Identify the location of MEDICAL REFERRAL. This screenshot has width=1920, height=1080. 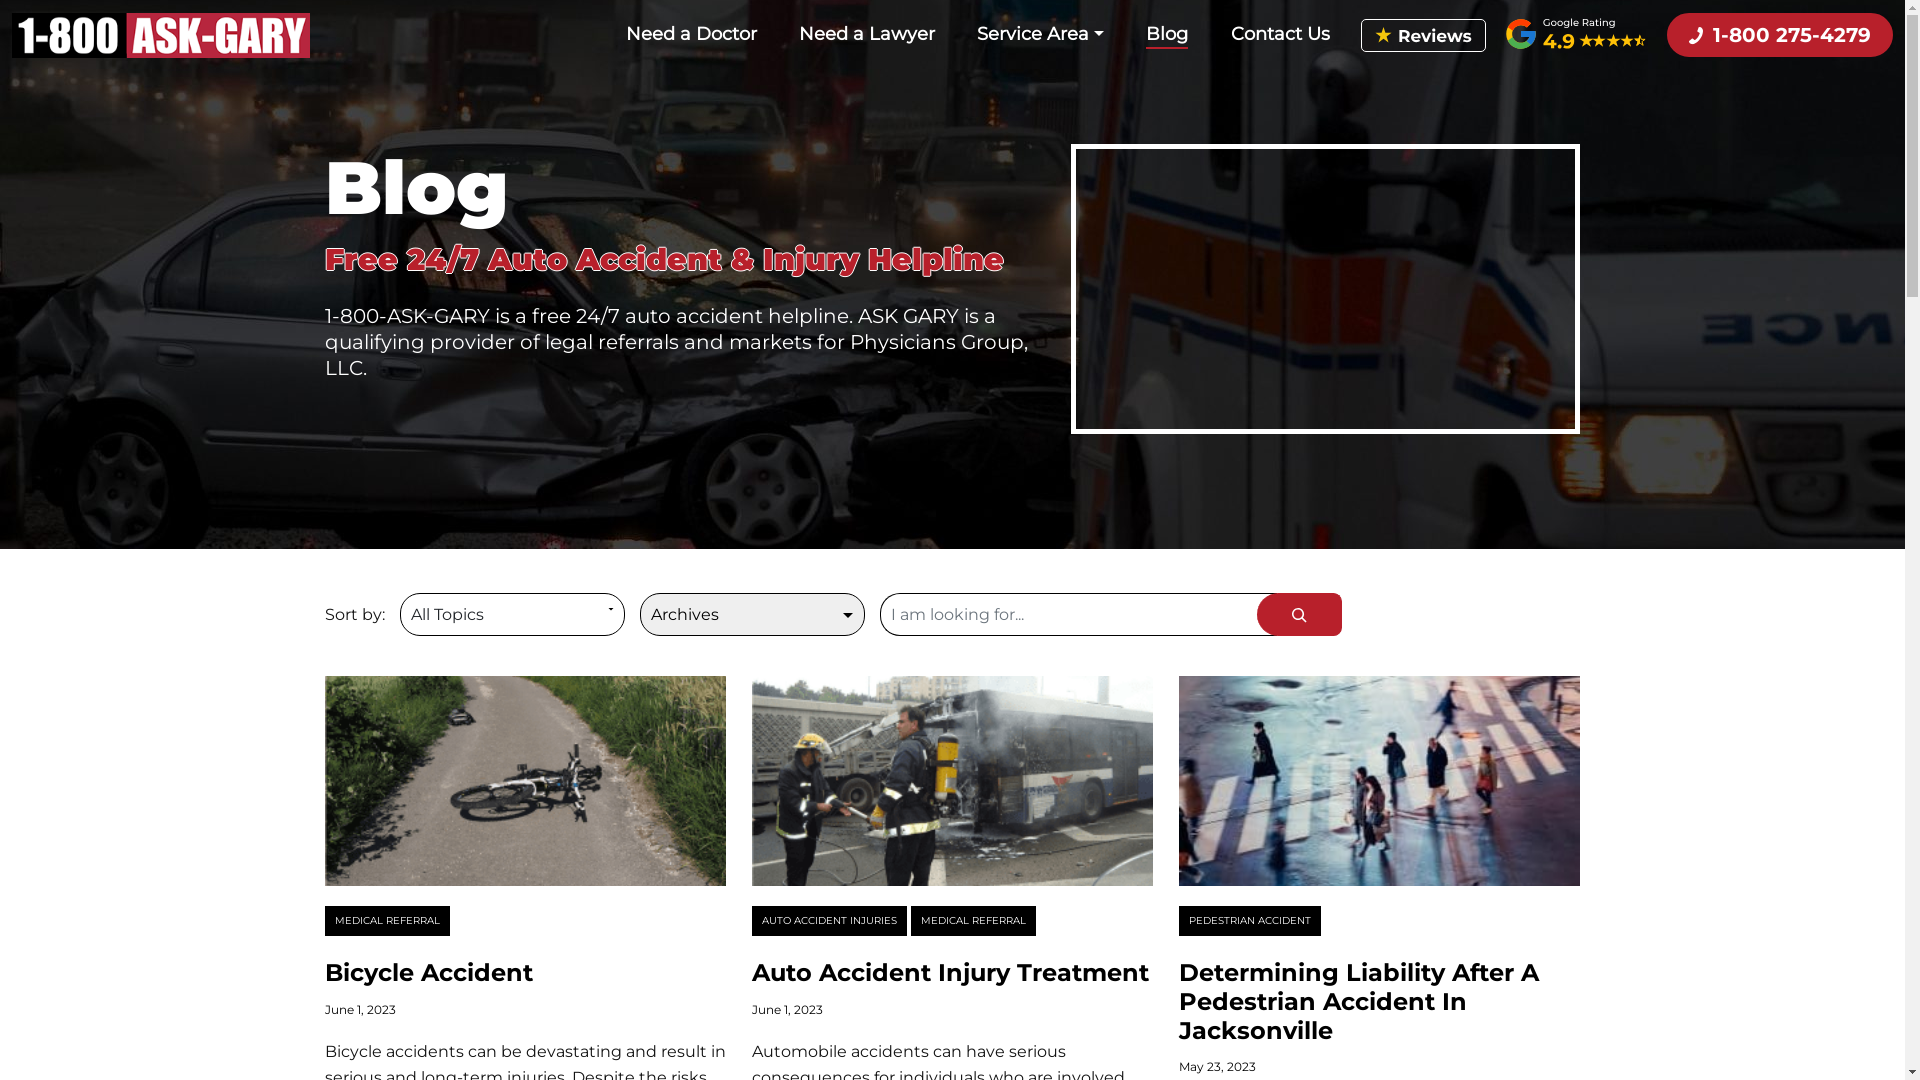
(386, 921).